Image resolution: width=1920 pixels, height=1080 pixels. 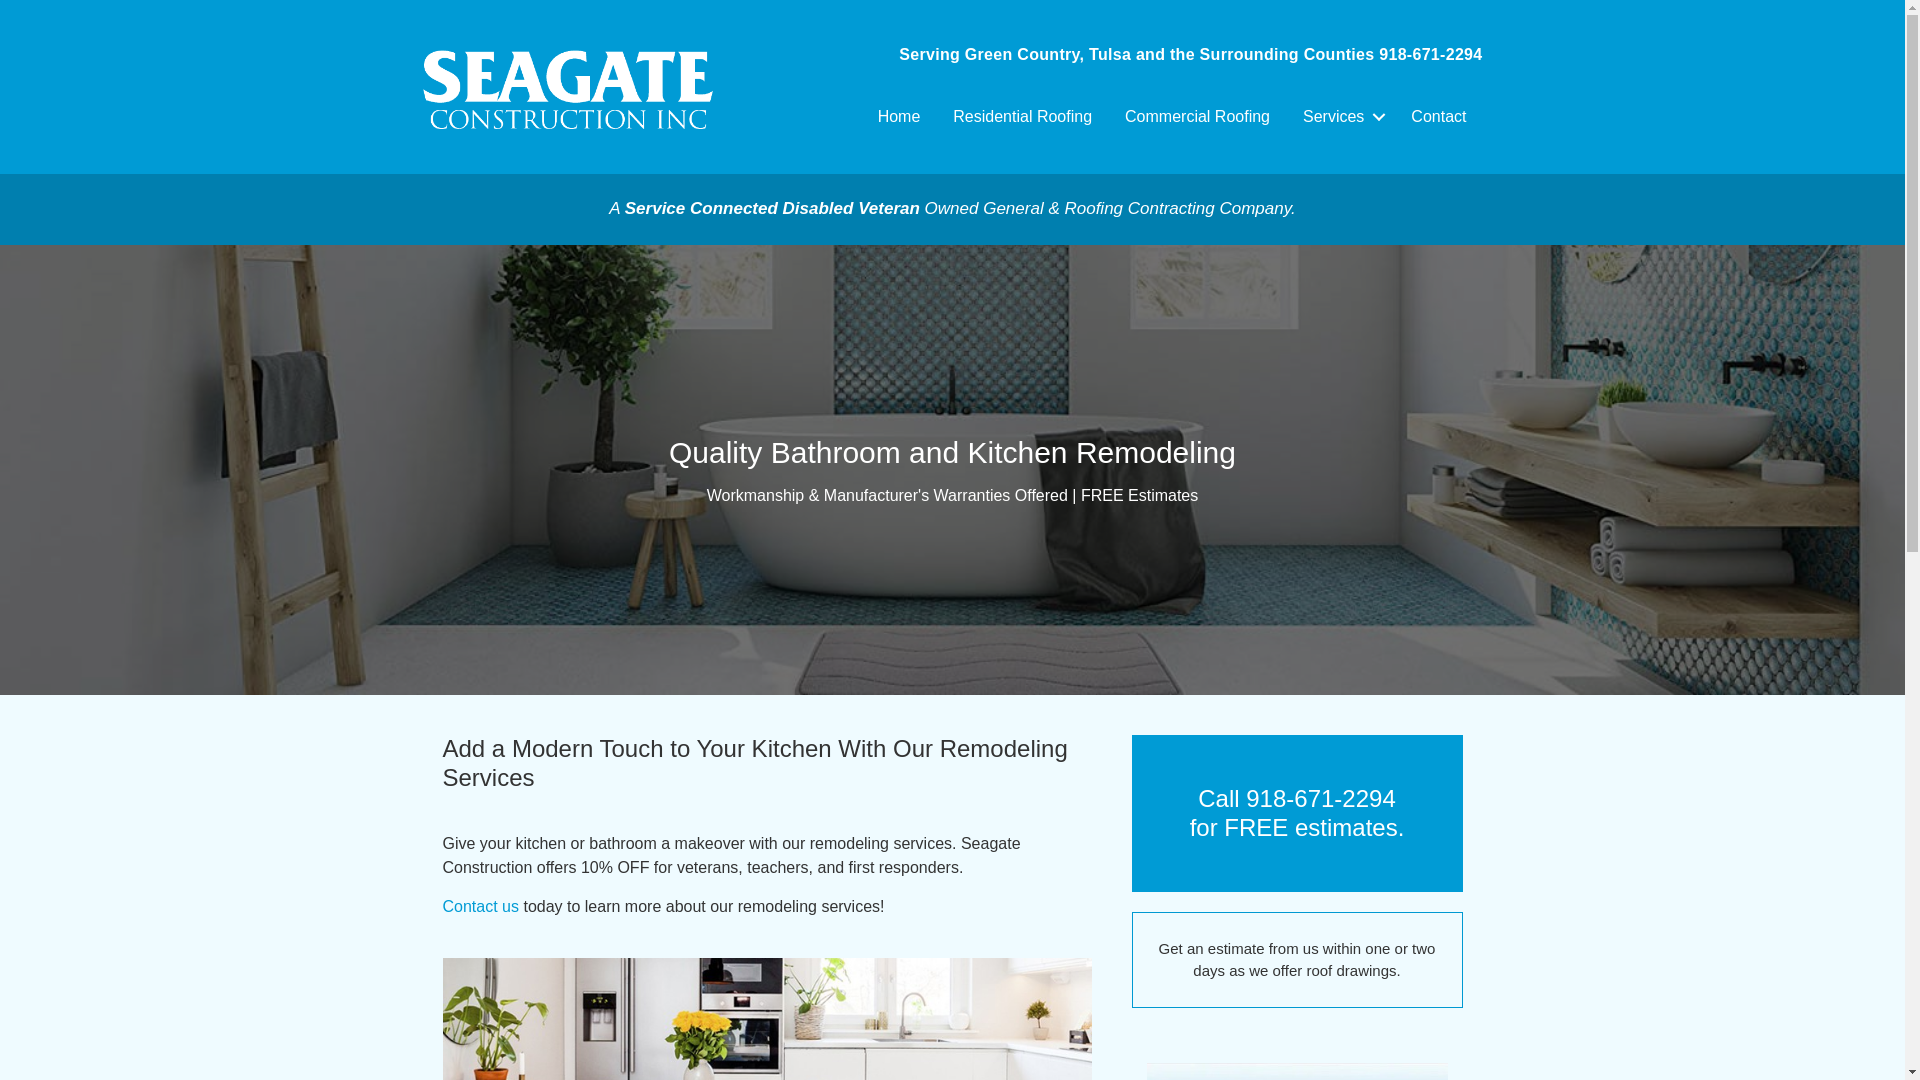 What do you see at coordinates (1340, 116) in the screenshot?
I see `Services` at bounding box center [1340, 116].